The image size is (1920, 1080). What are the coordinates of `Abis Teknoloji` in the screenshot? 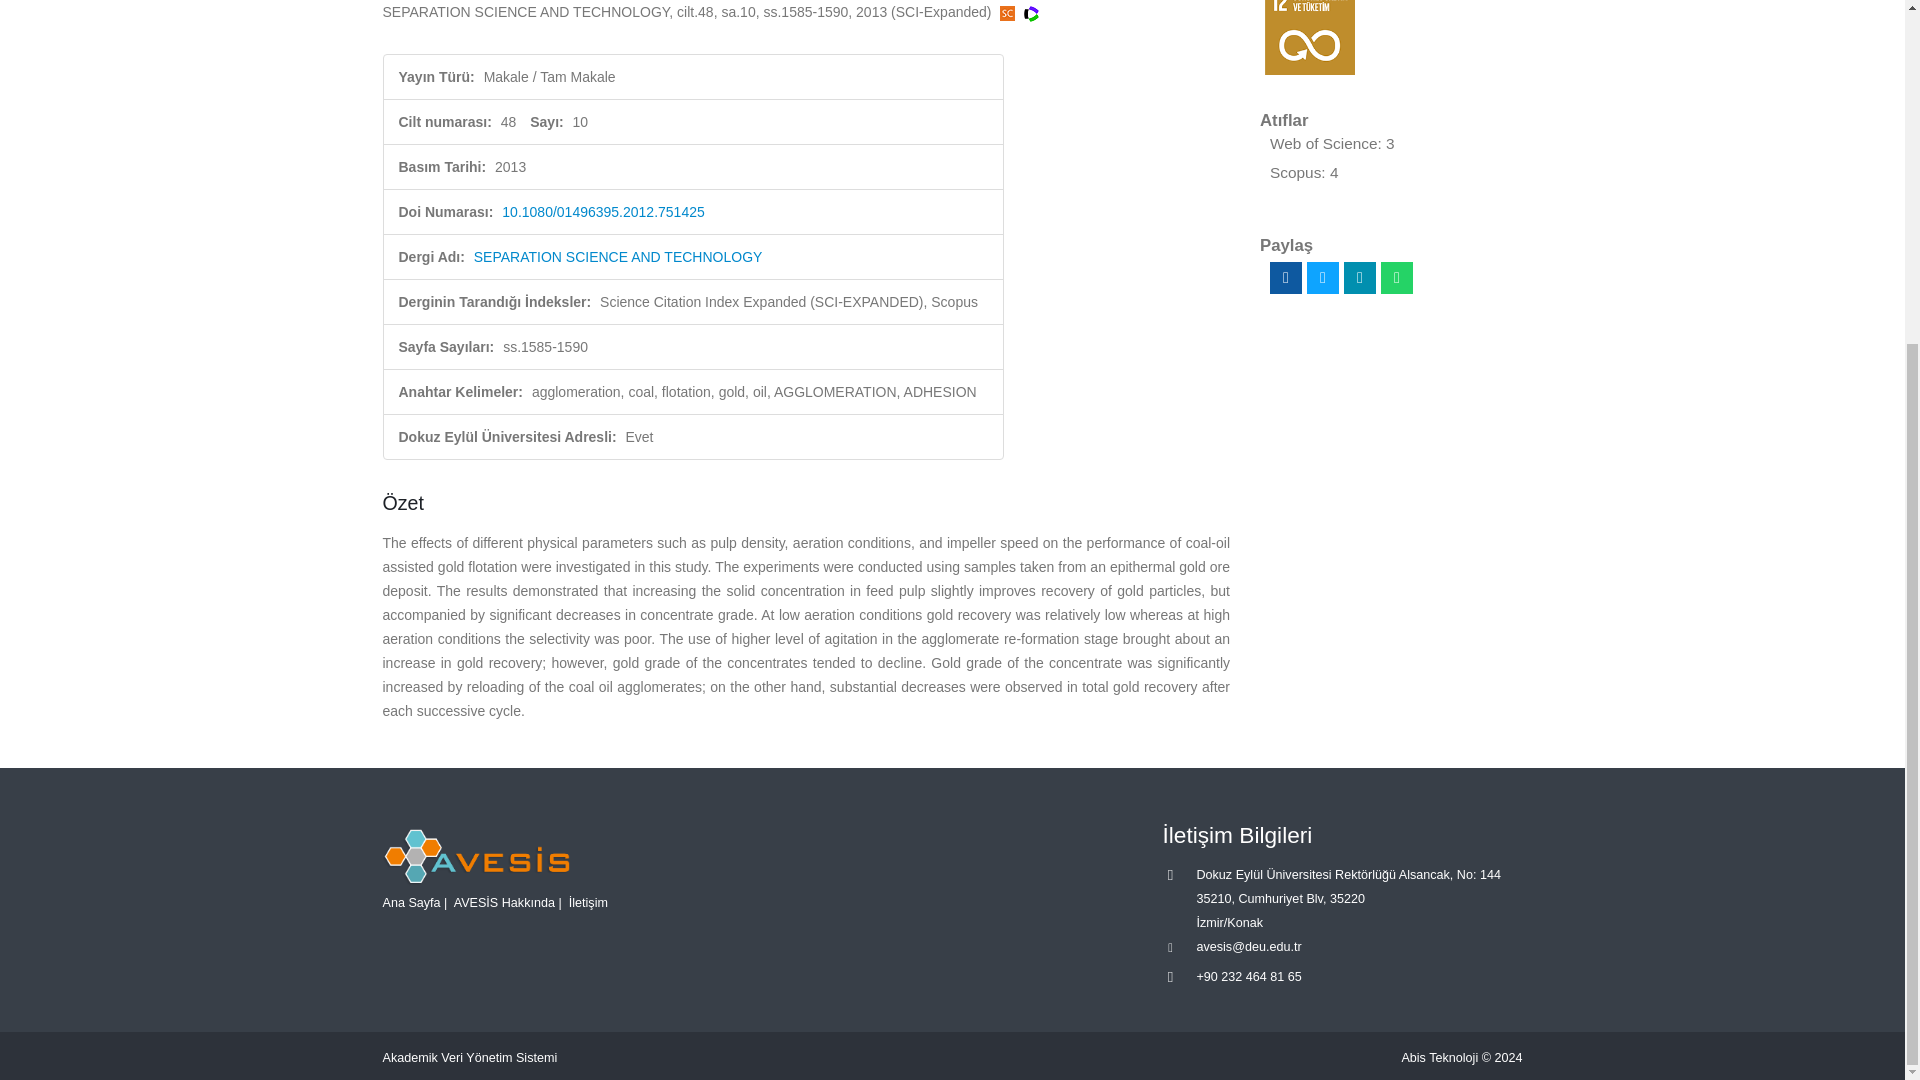 It's located at (1440, 1057).